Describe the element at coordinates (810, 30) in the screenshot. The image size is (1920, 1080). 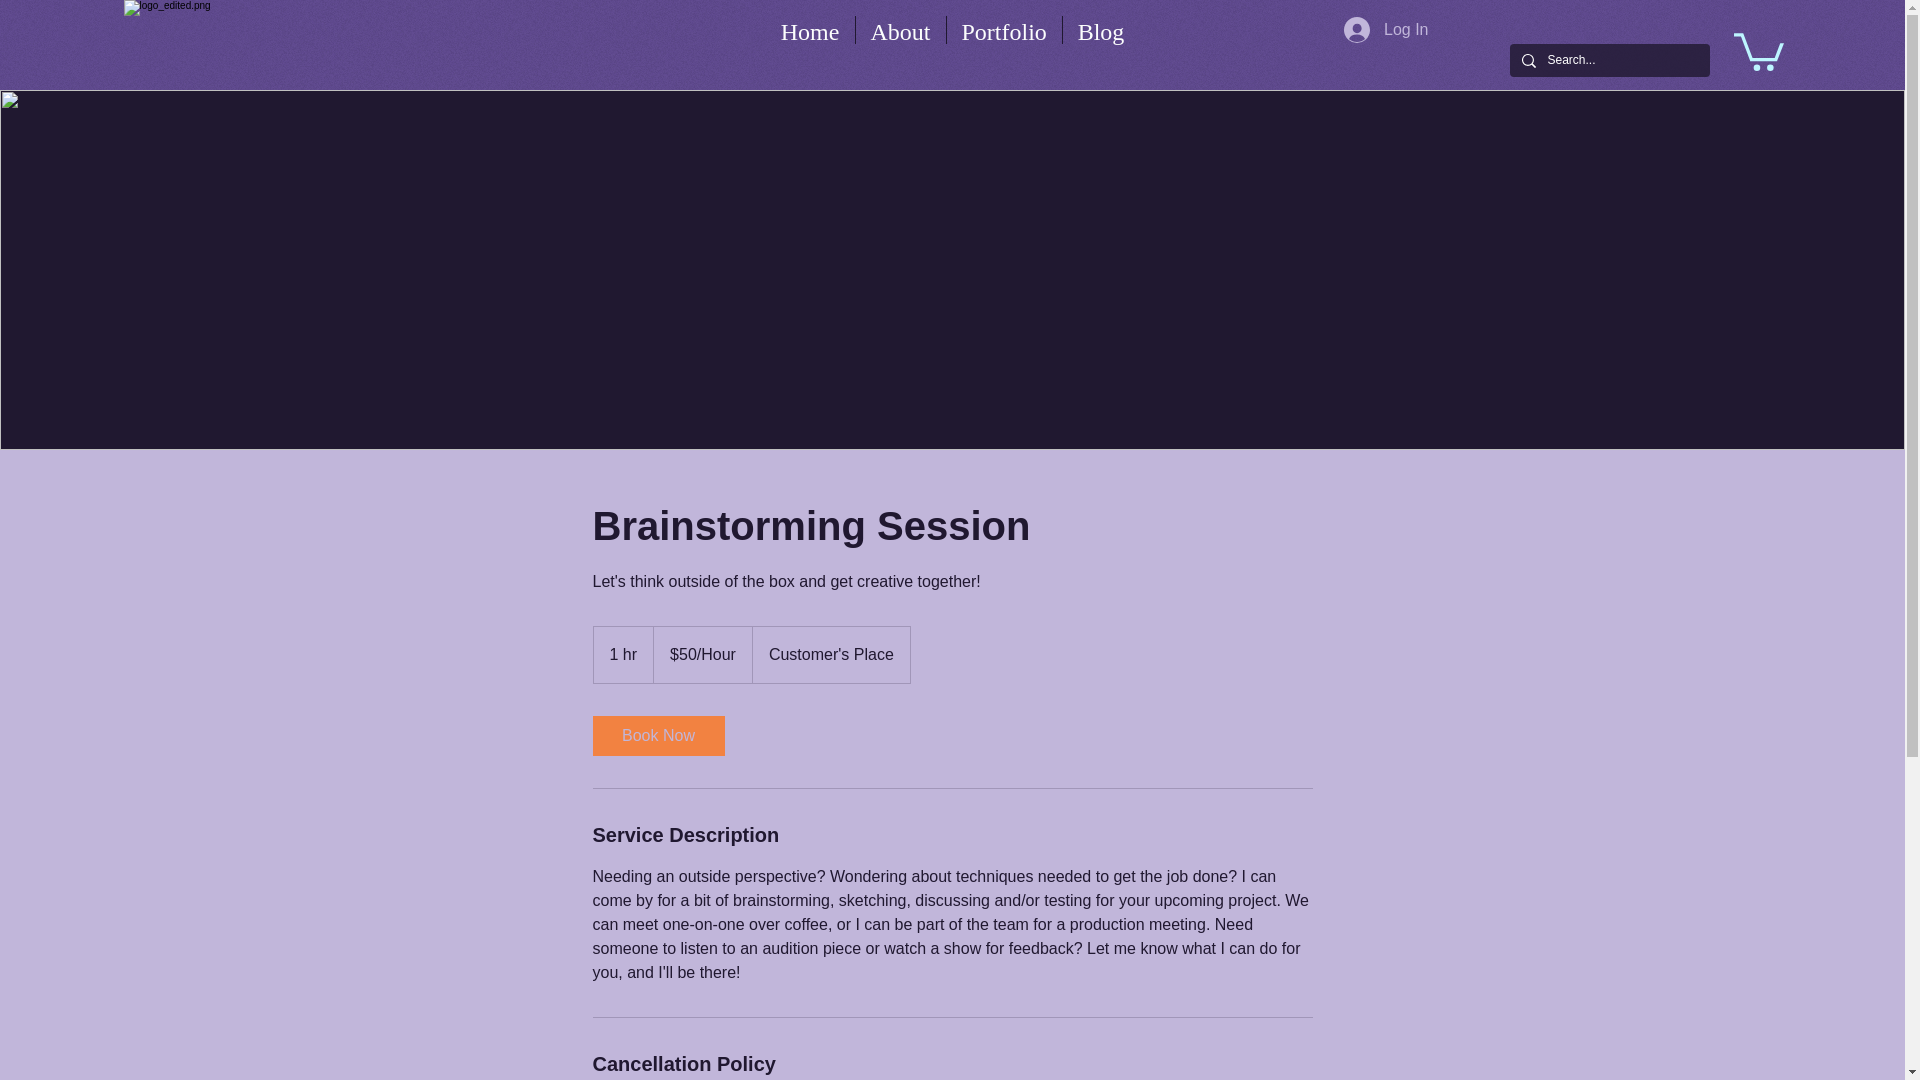
I see `Home` at that location.